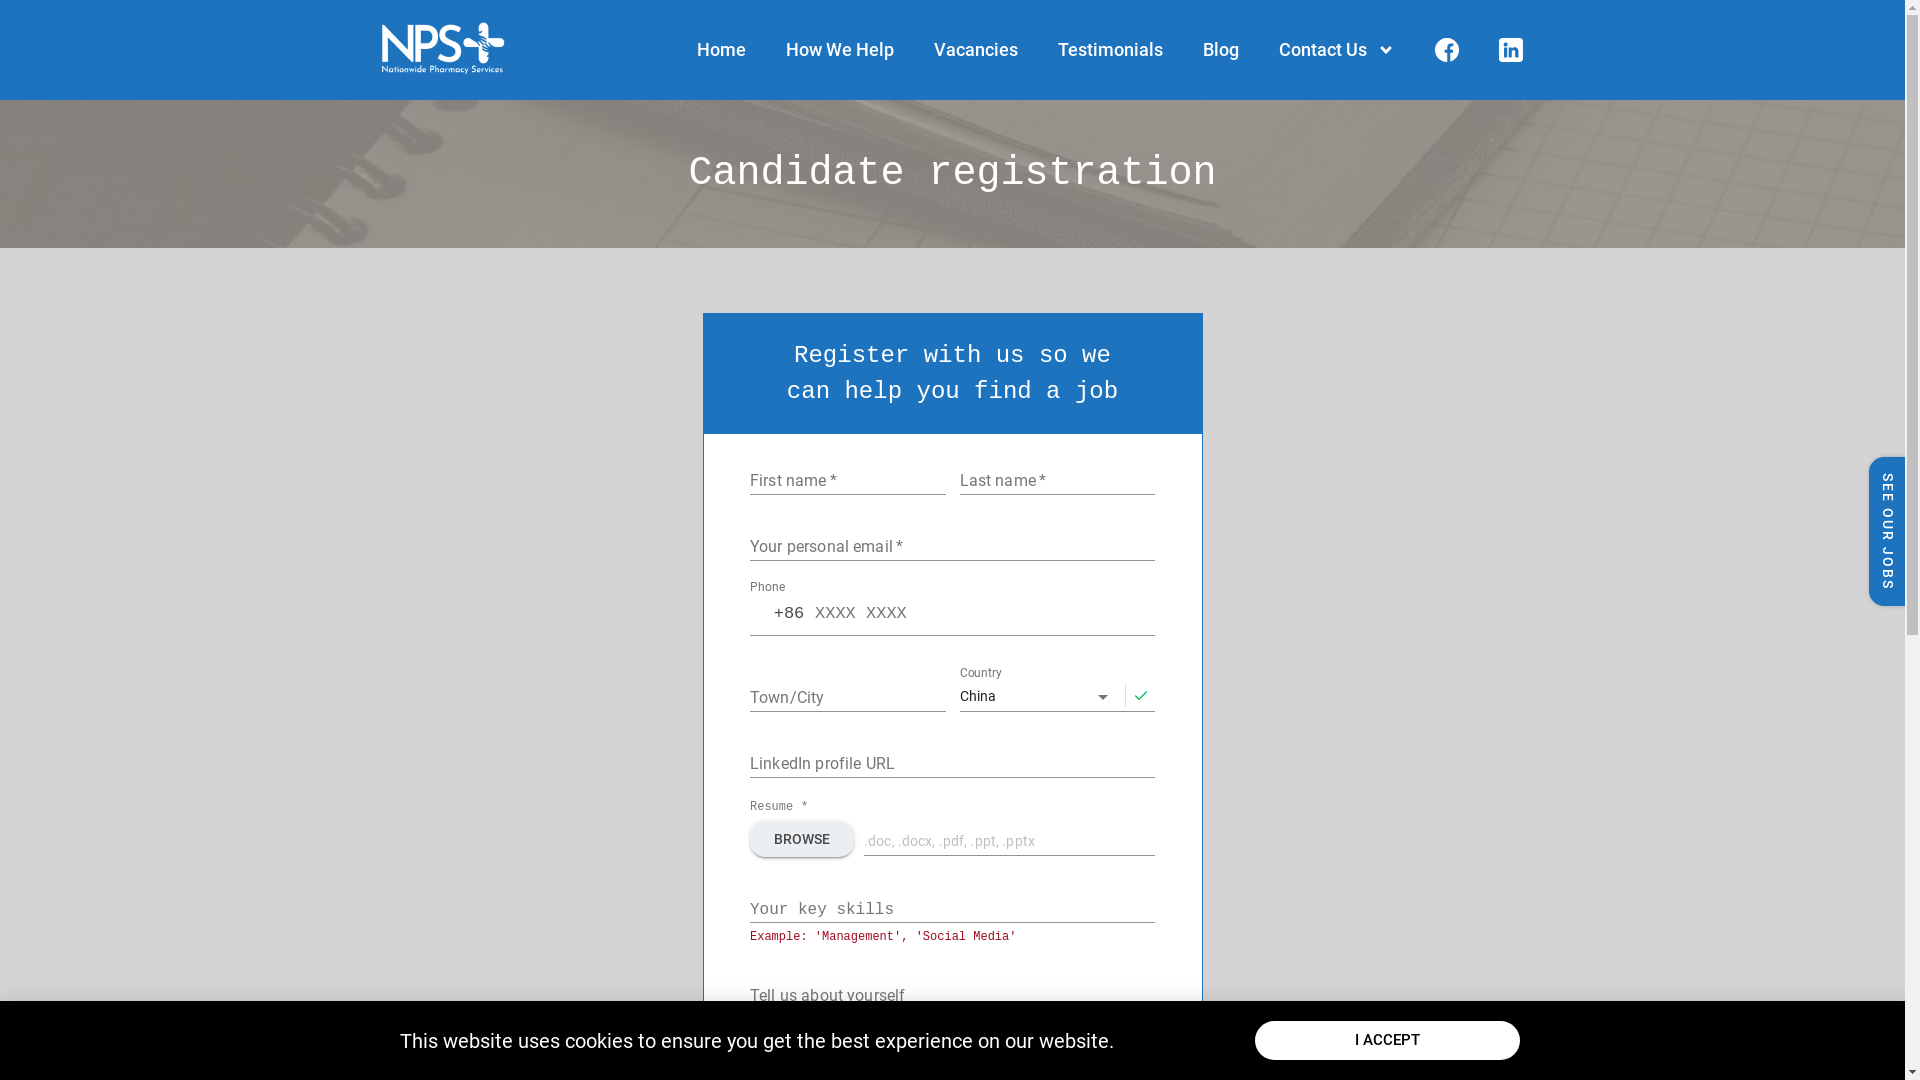  What do you see at coordinates (1336, 50) in the screenshot?
I see `Contact Us` at bounding box center [1336, 50].